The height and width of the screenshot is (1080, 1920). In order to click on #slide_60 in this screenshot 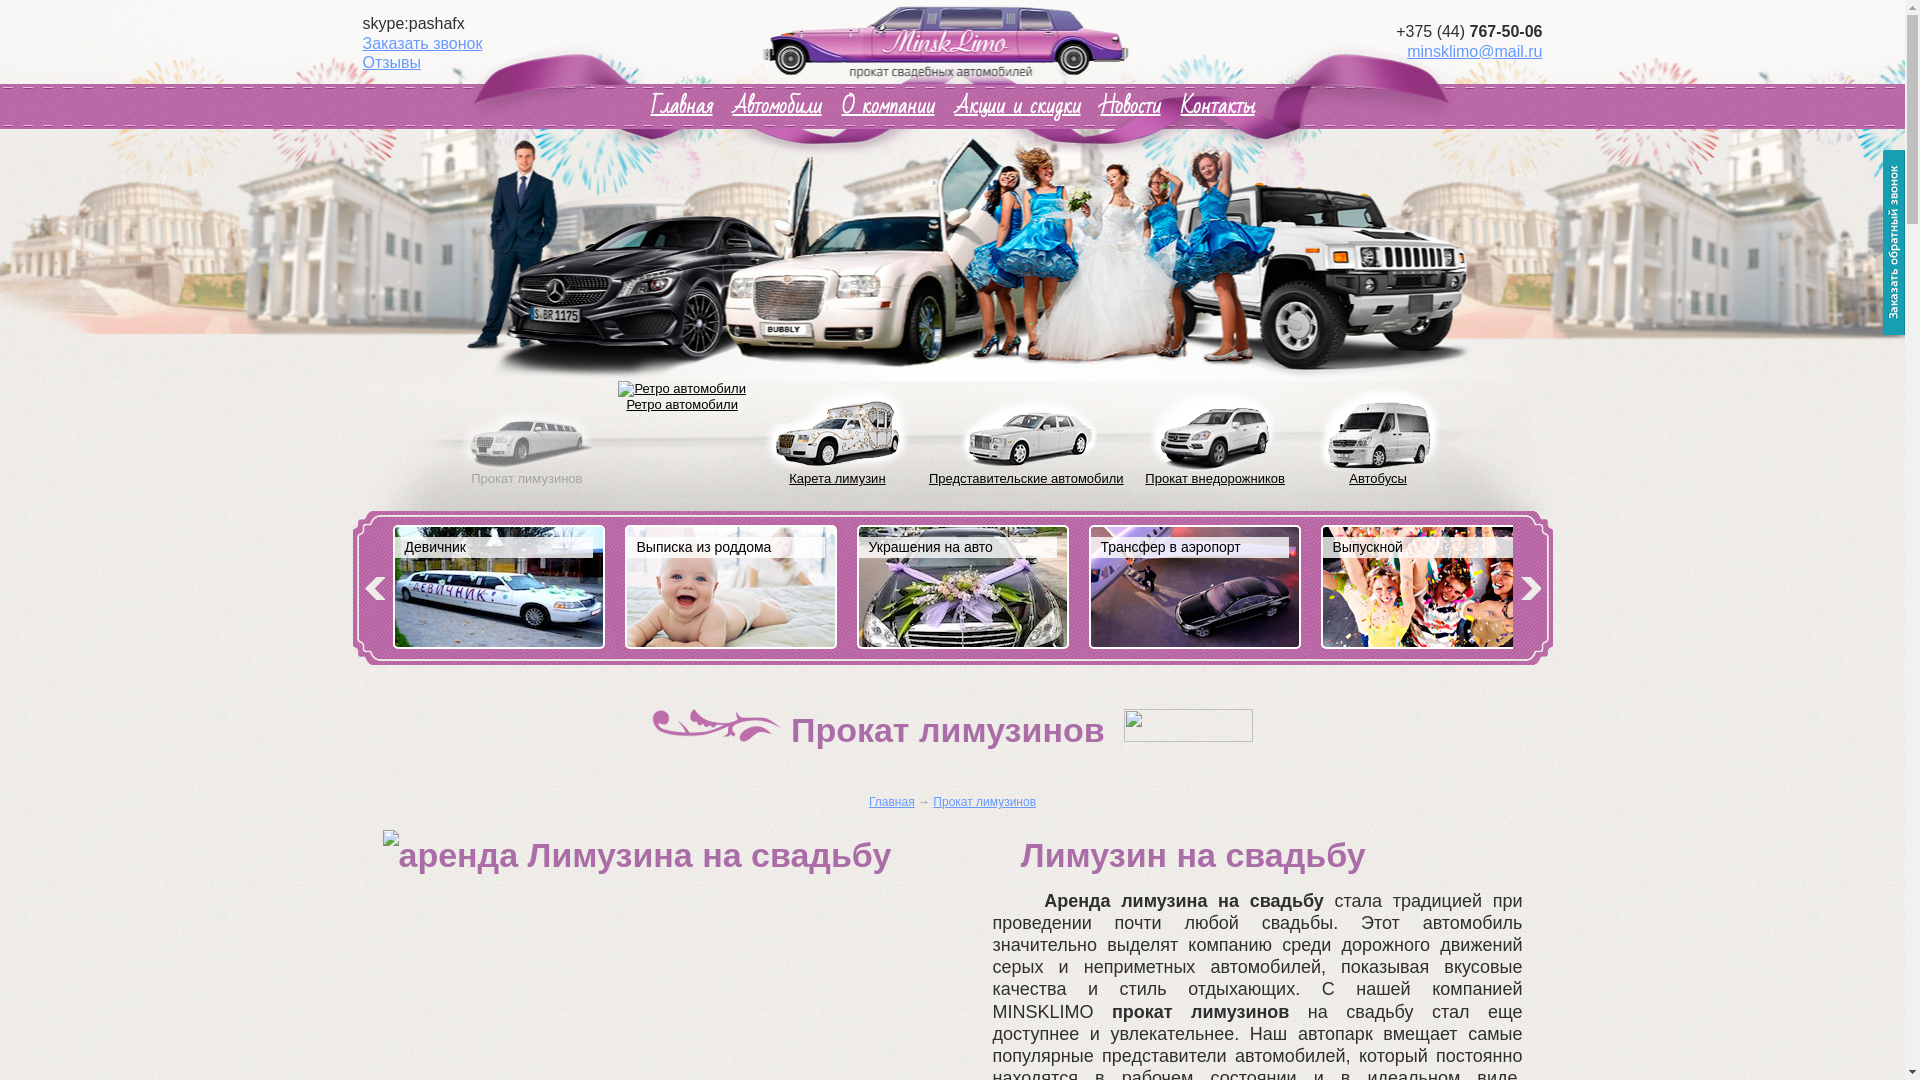, I will do `click(498, 589)`.